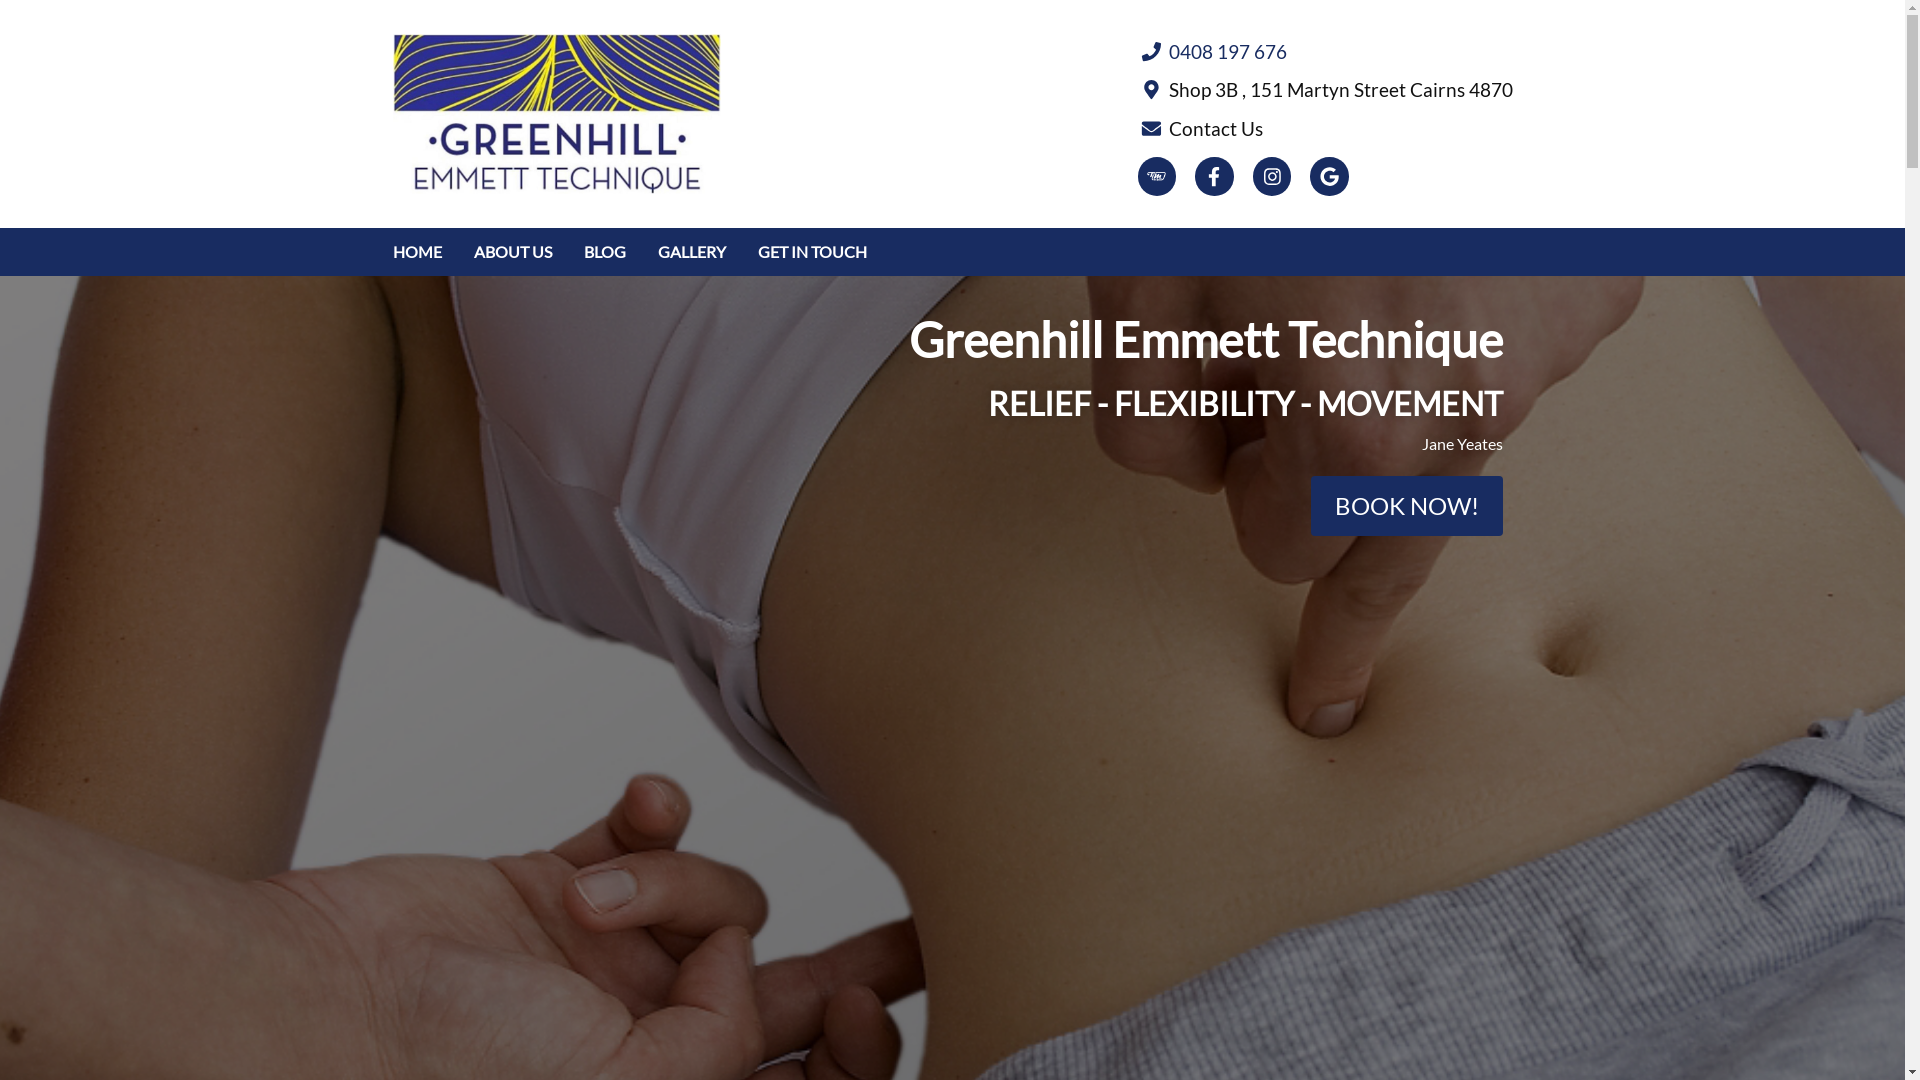  I want to click on GALLERY, so click(692, 252).